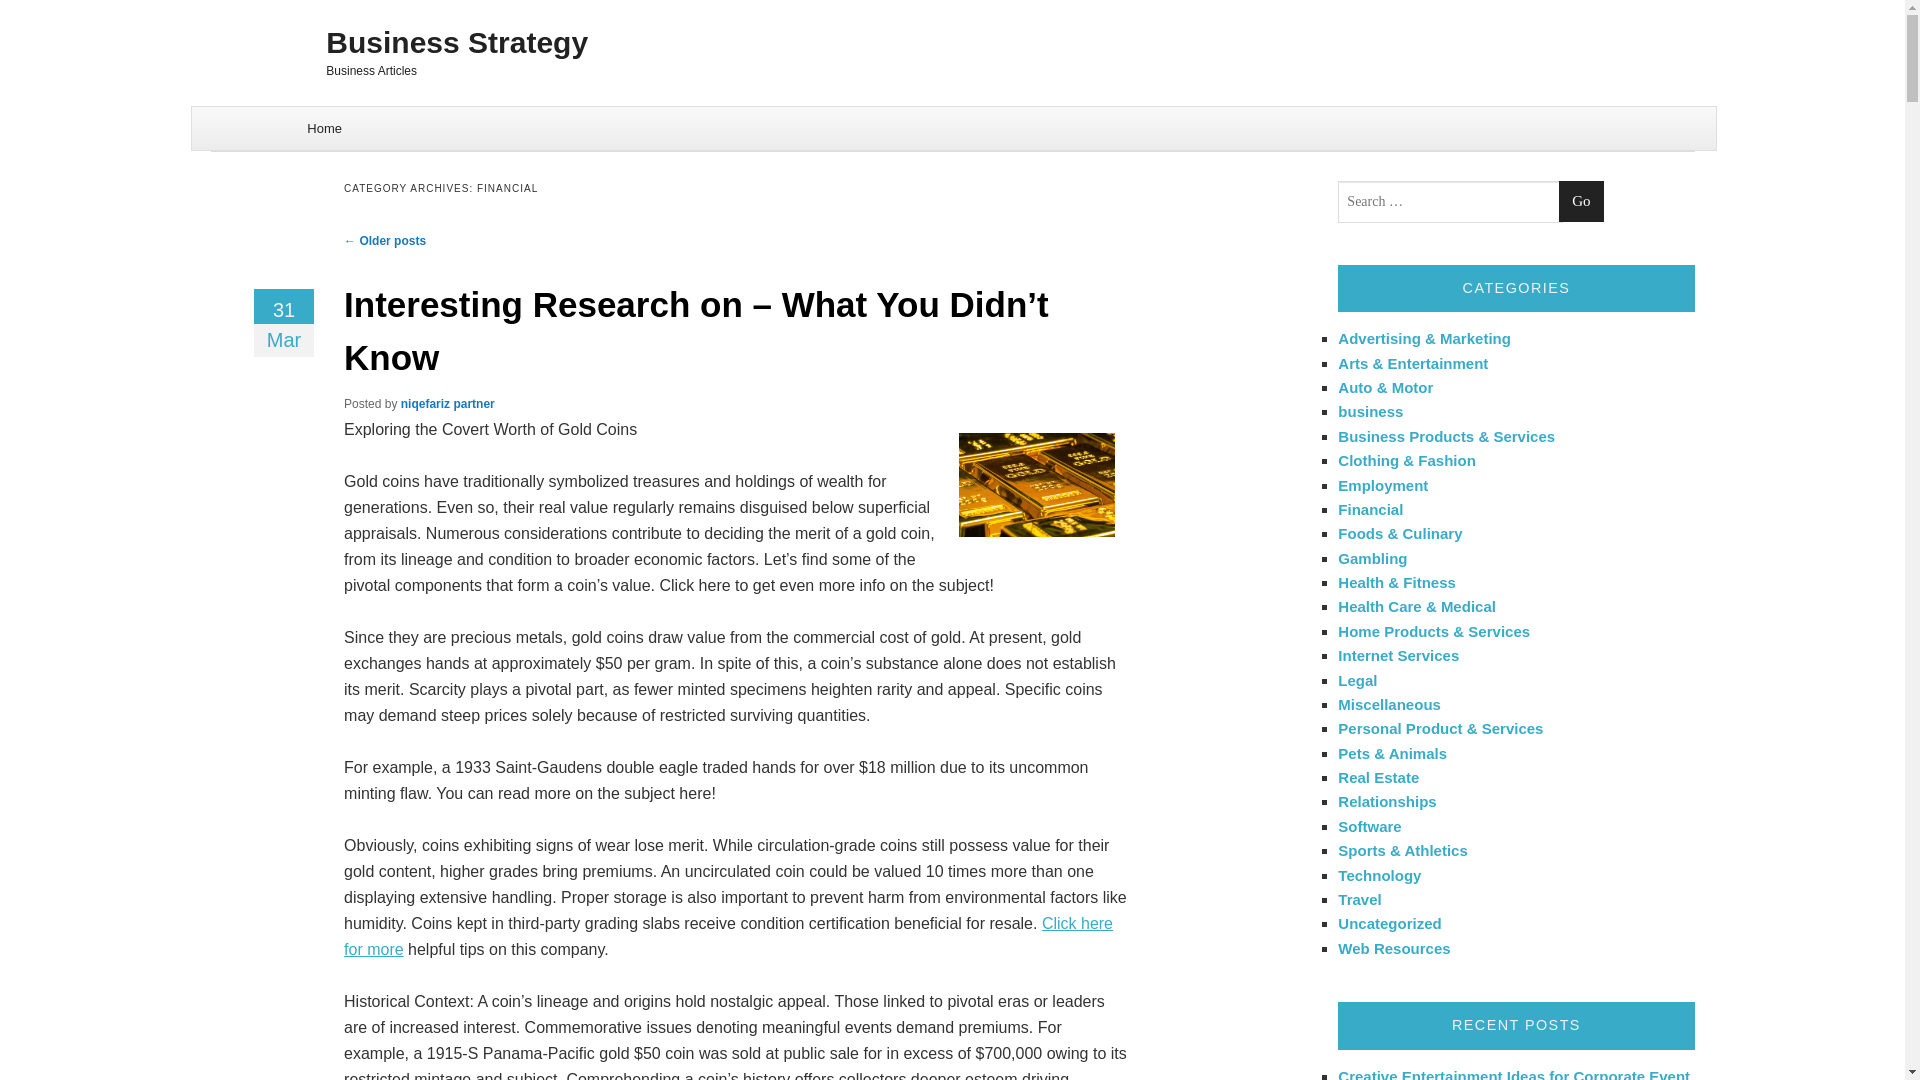 This screenshot has width=1920, height=1080. I want to click on Home, so click(325, 128).